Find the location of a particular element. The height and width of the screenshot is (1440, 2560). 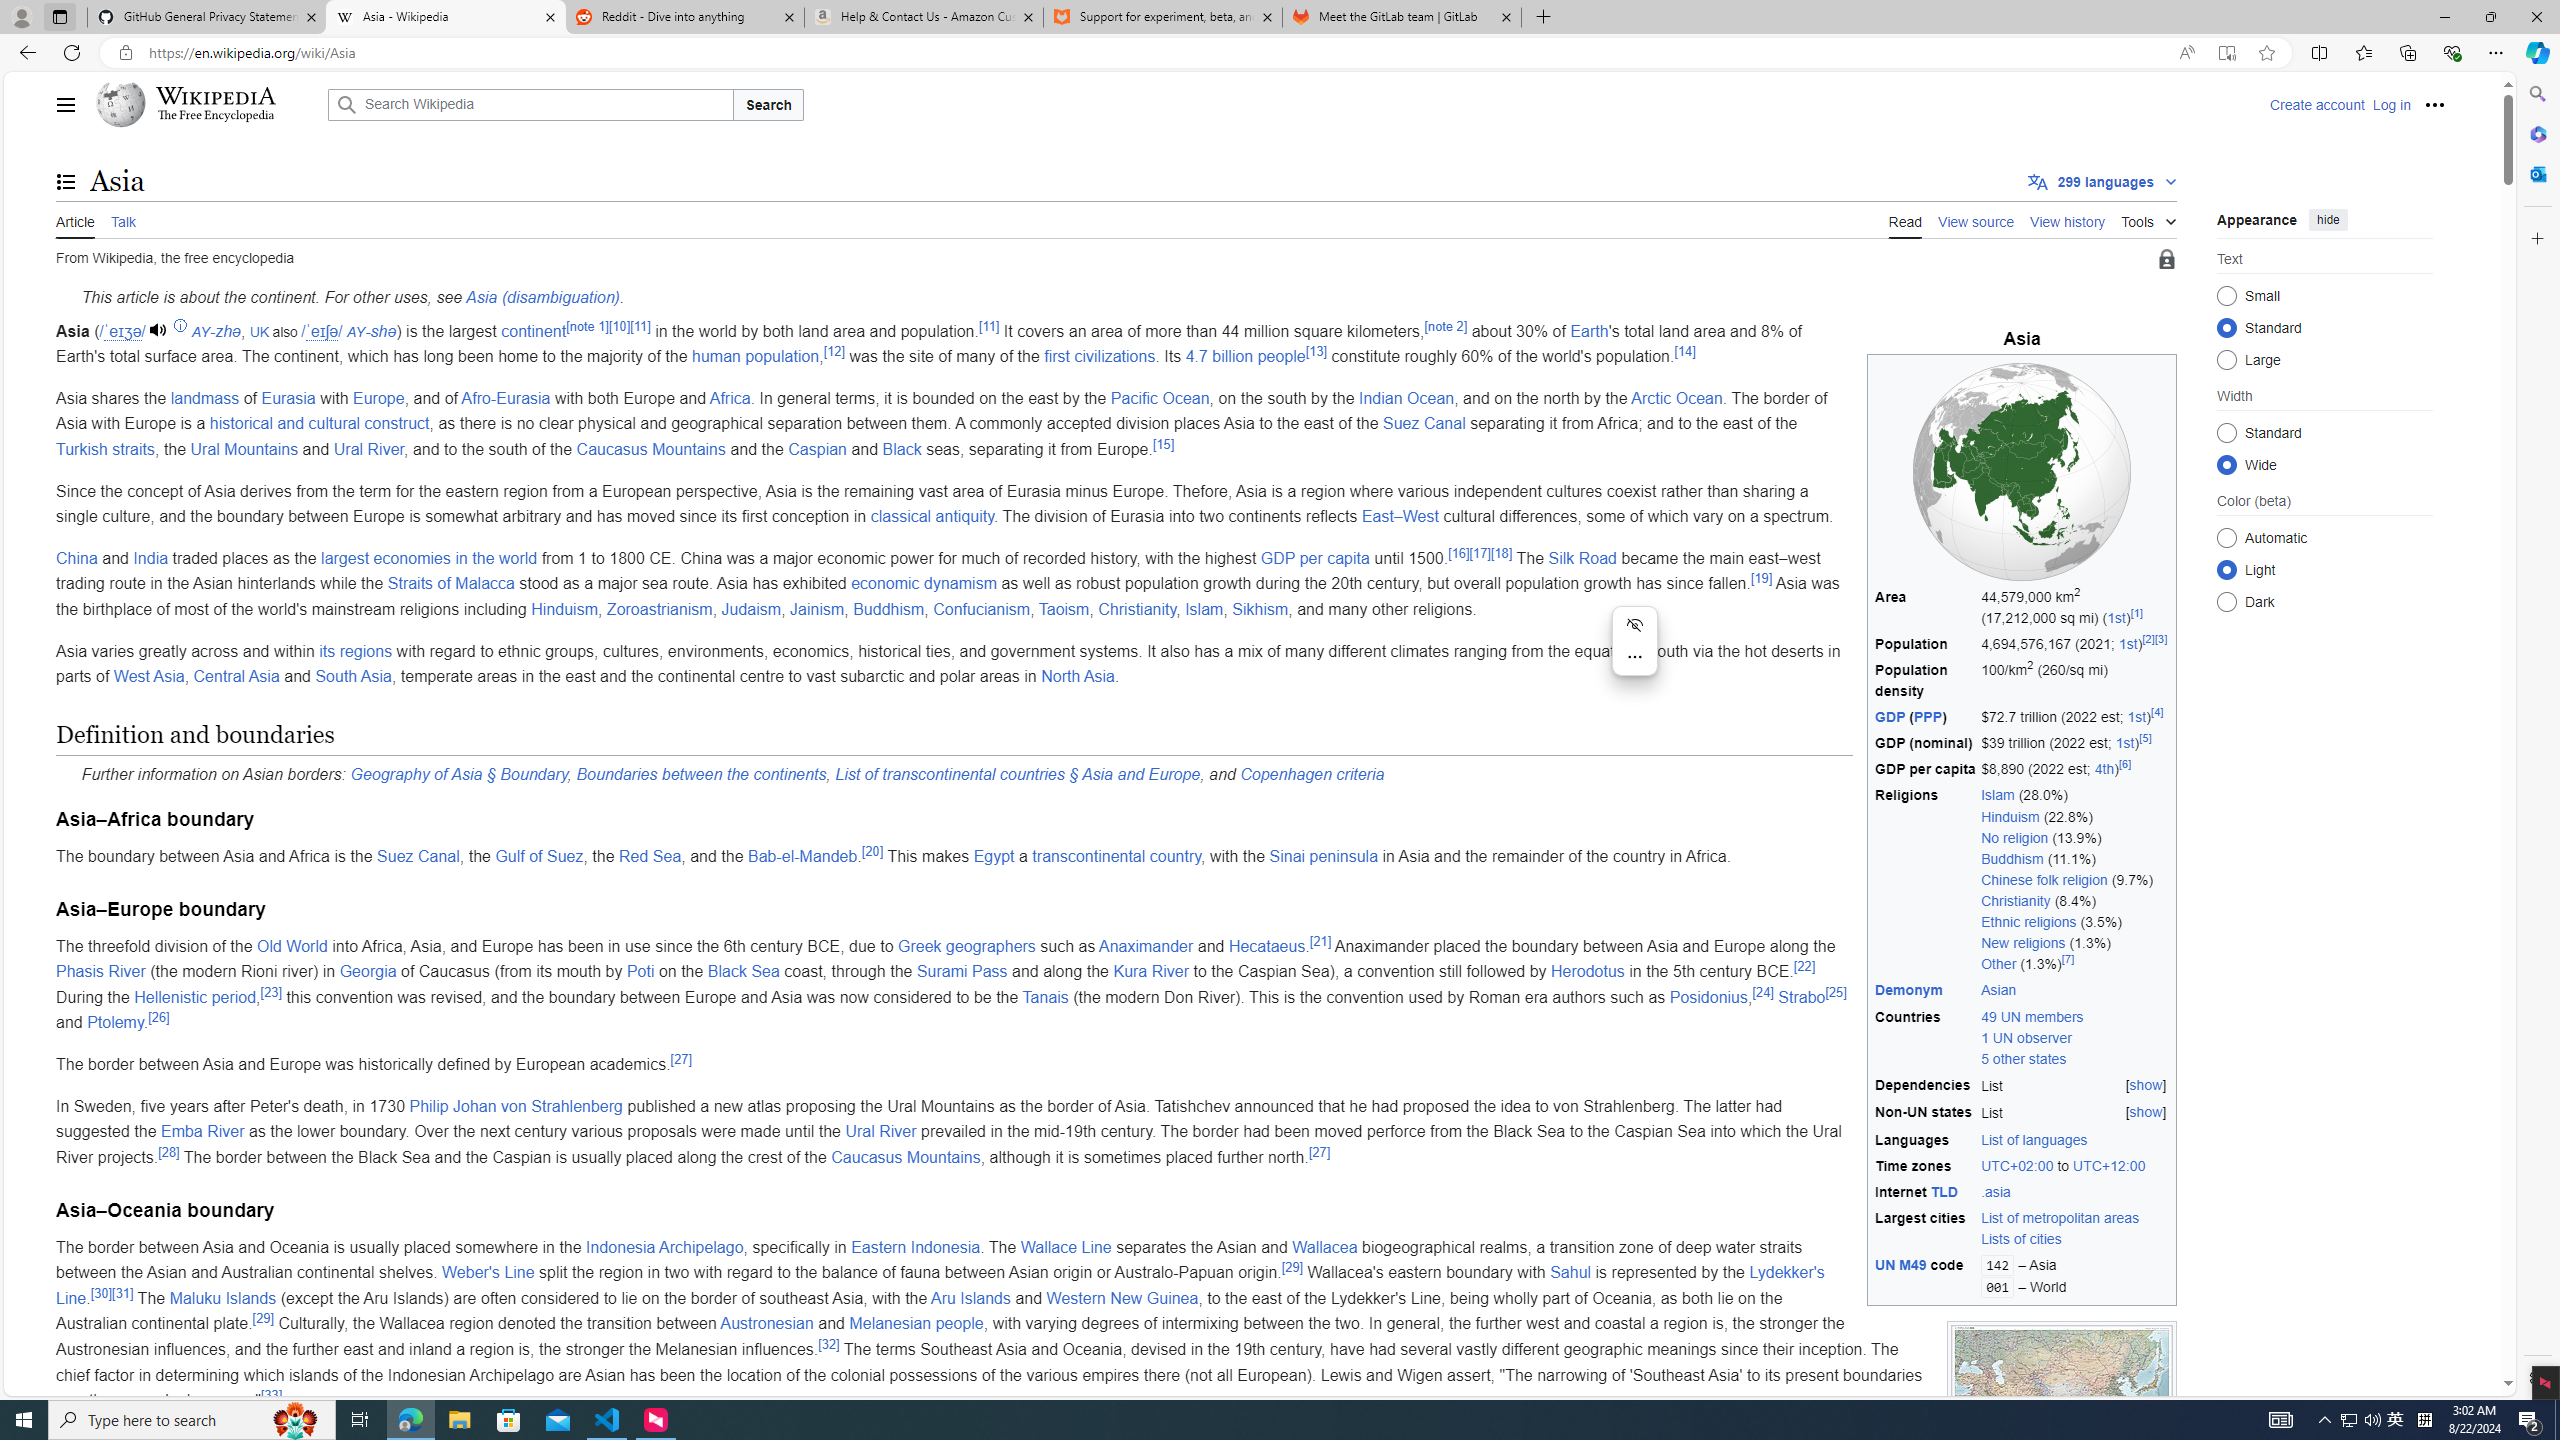

[31] is located at coordinates (122, 1292).